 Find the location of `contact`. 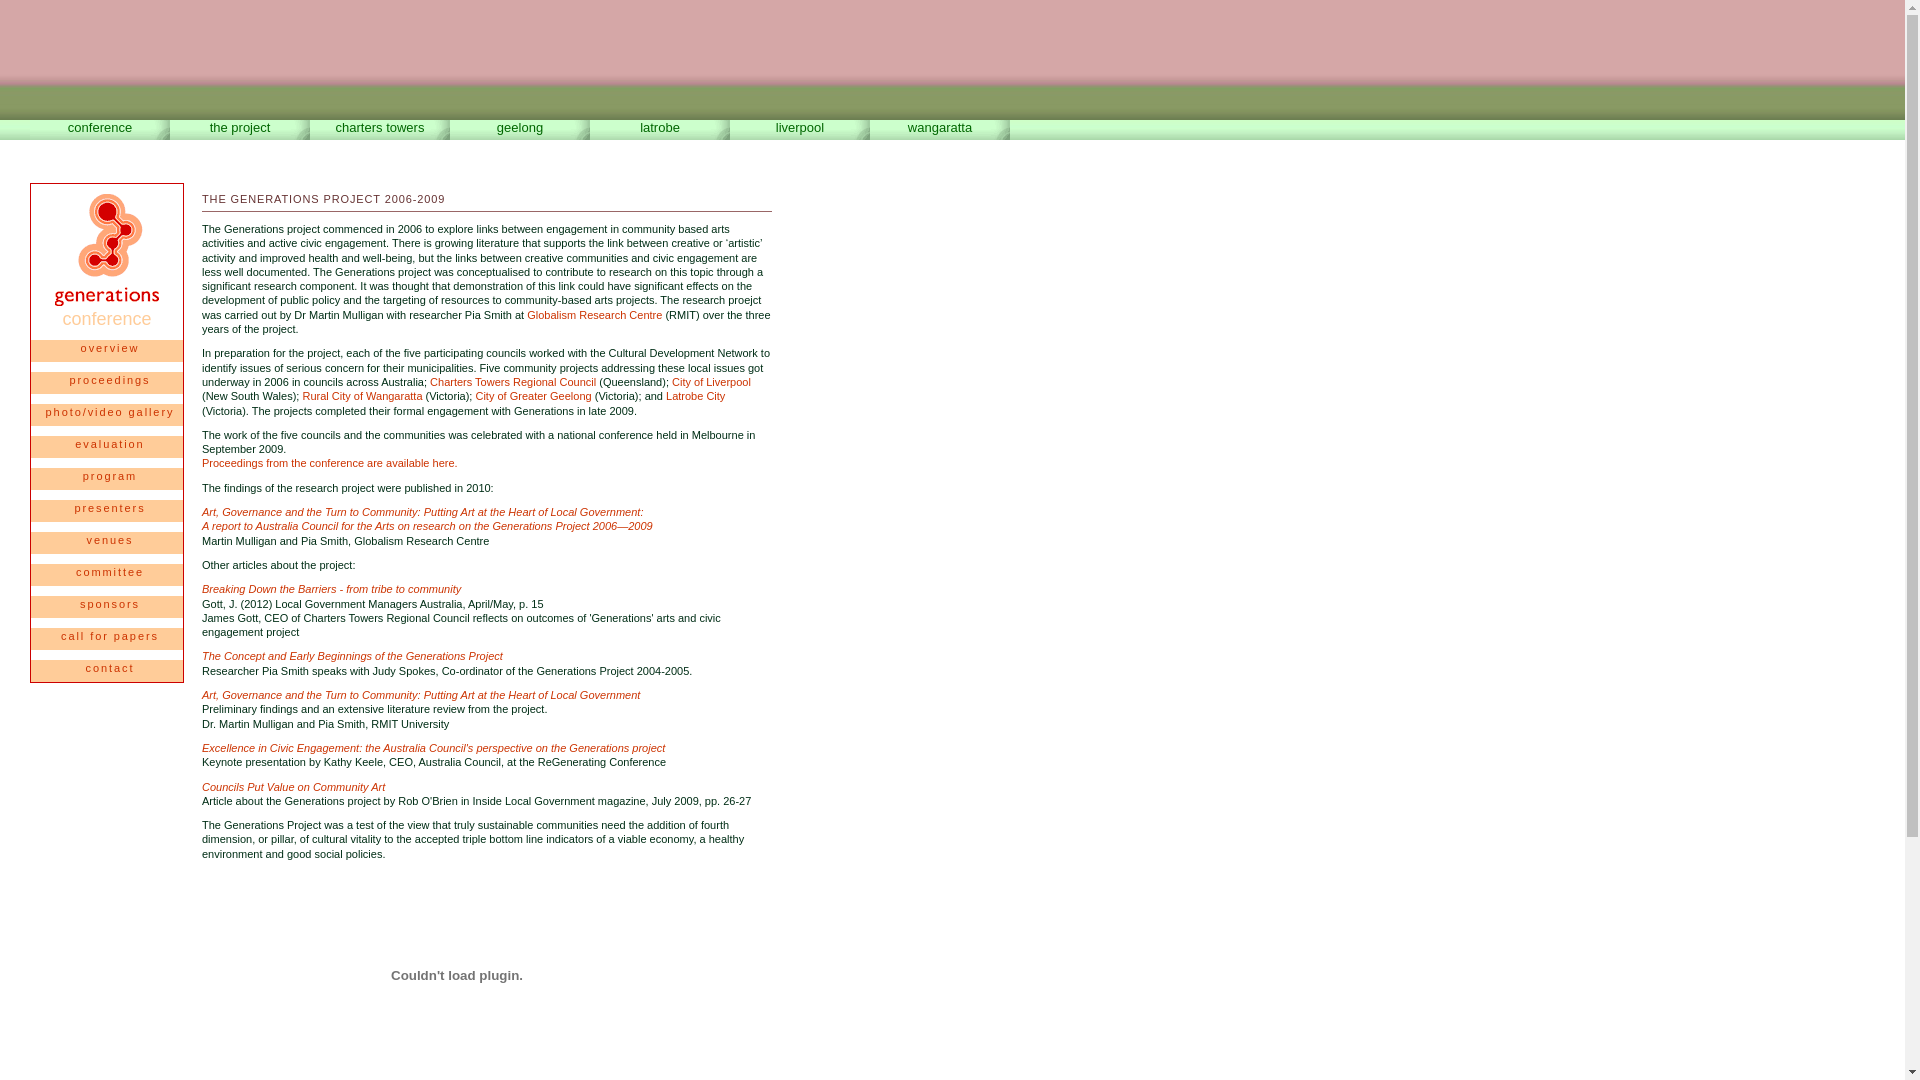

contact is located at coordinates (107, 671).